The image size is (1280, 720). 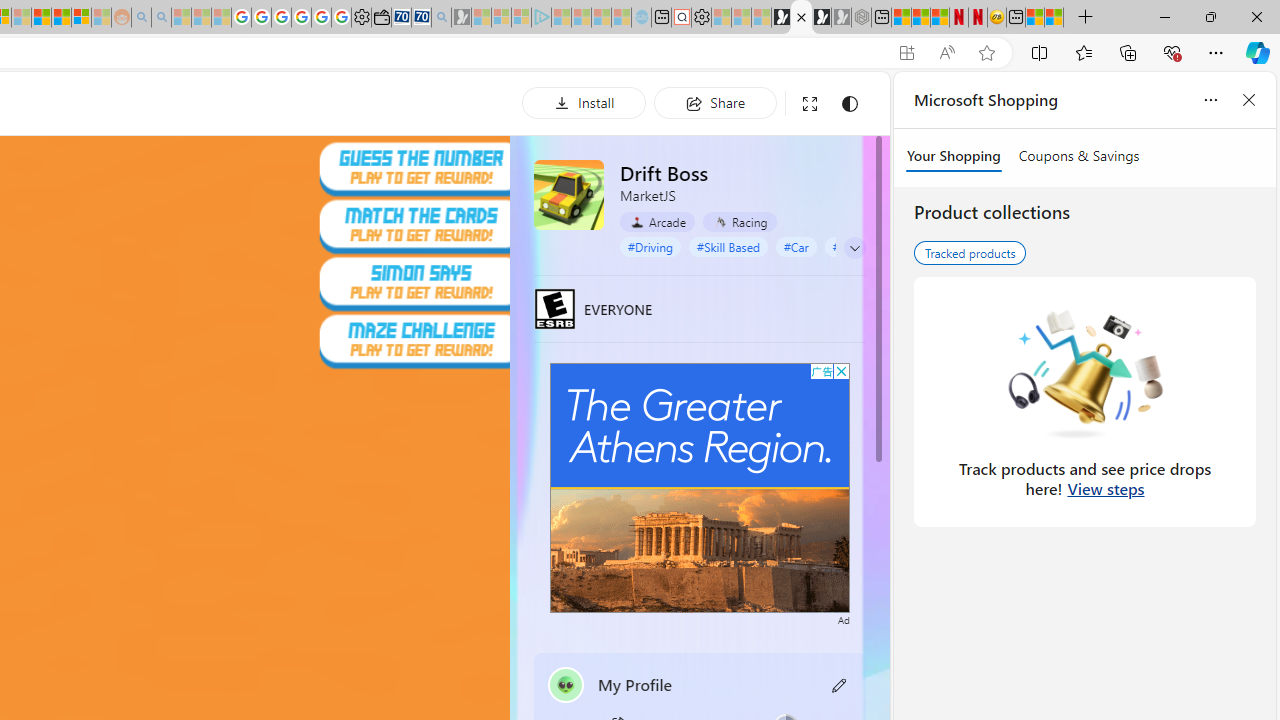 What do you see at coordinates (795, 246) in the screenshot?
I see `#Car` at bounding box center [795, 246].